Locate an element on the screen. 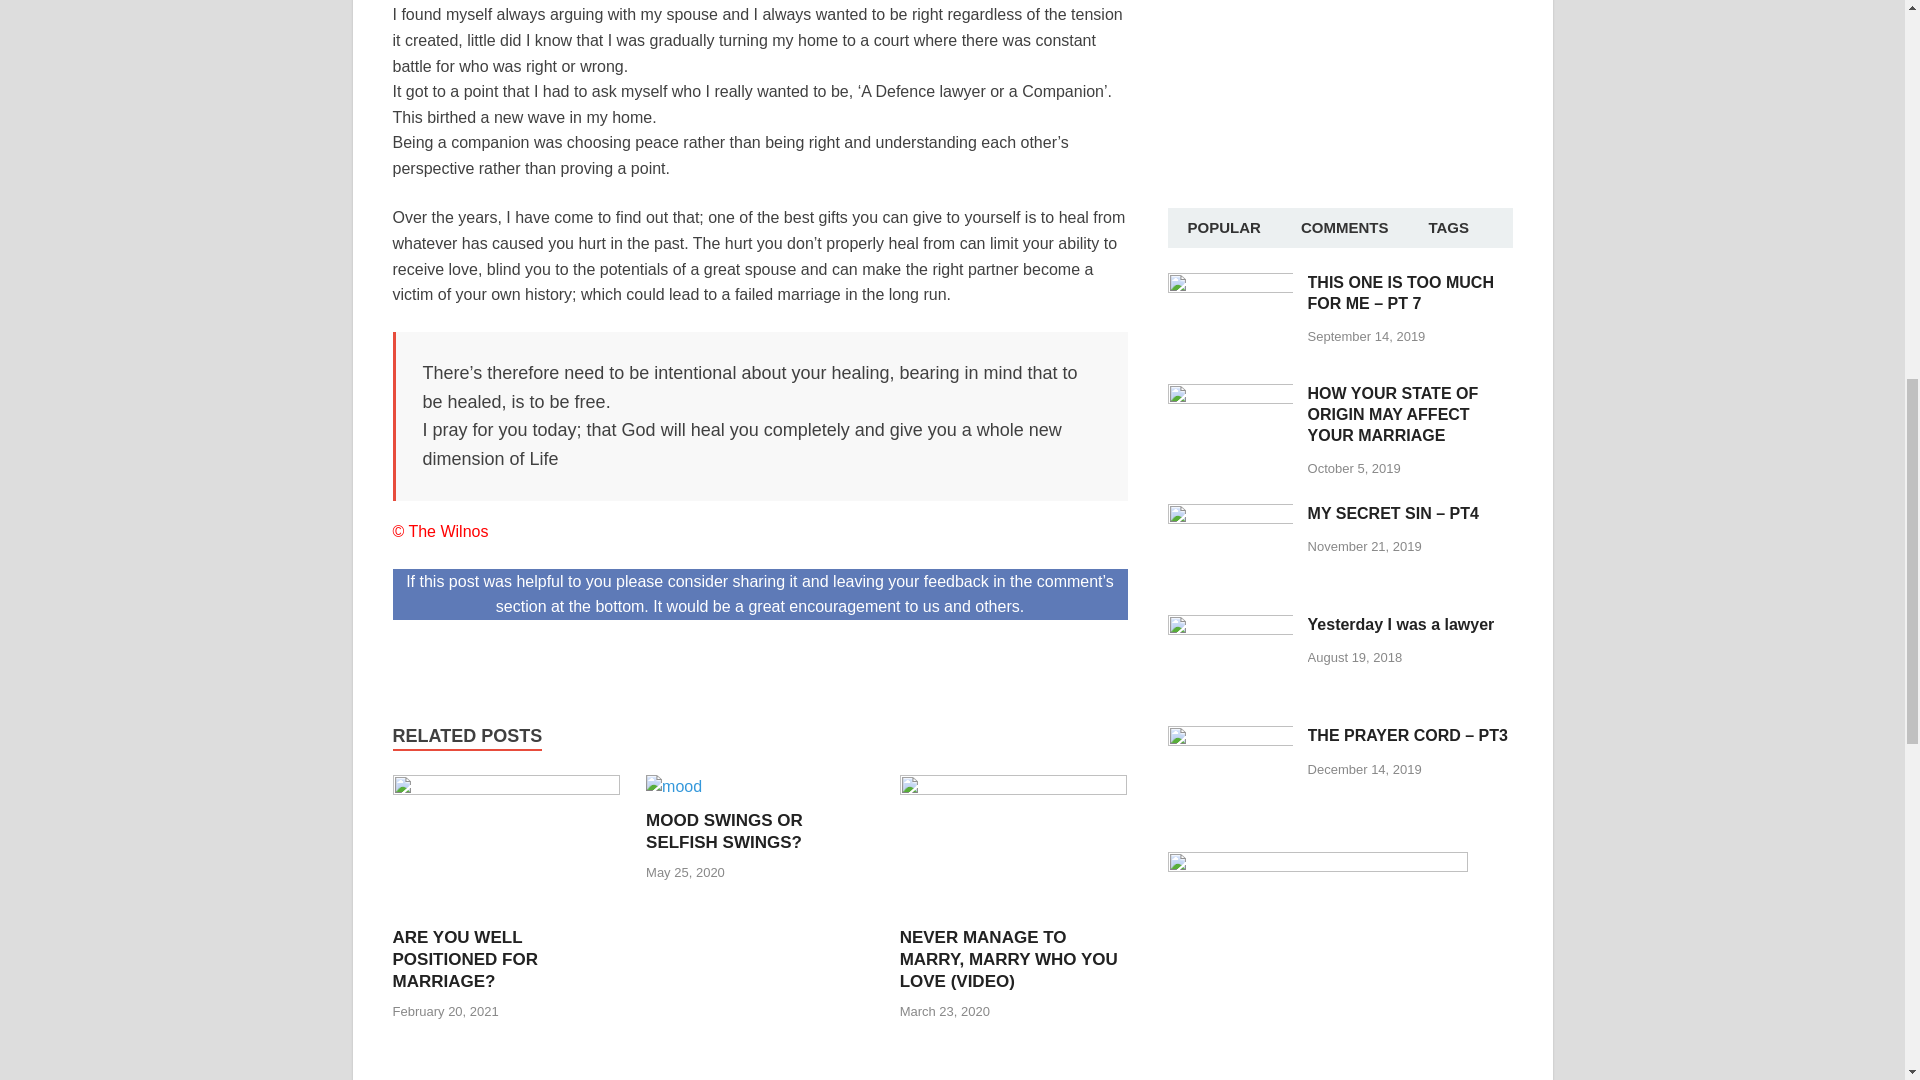  MOOD SWINGS OR SELFISH SWINGS? is located at coordinates (724, 832).